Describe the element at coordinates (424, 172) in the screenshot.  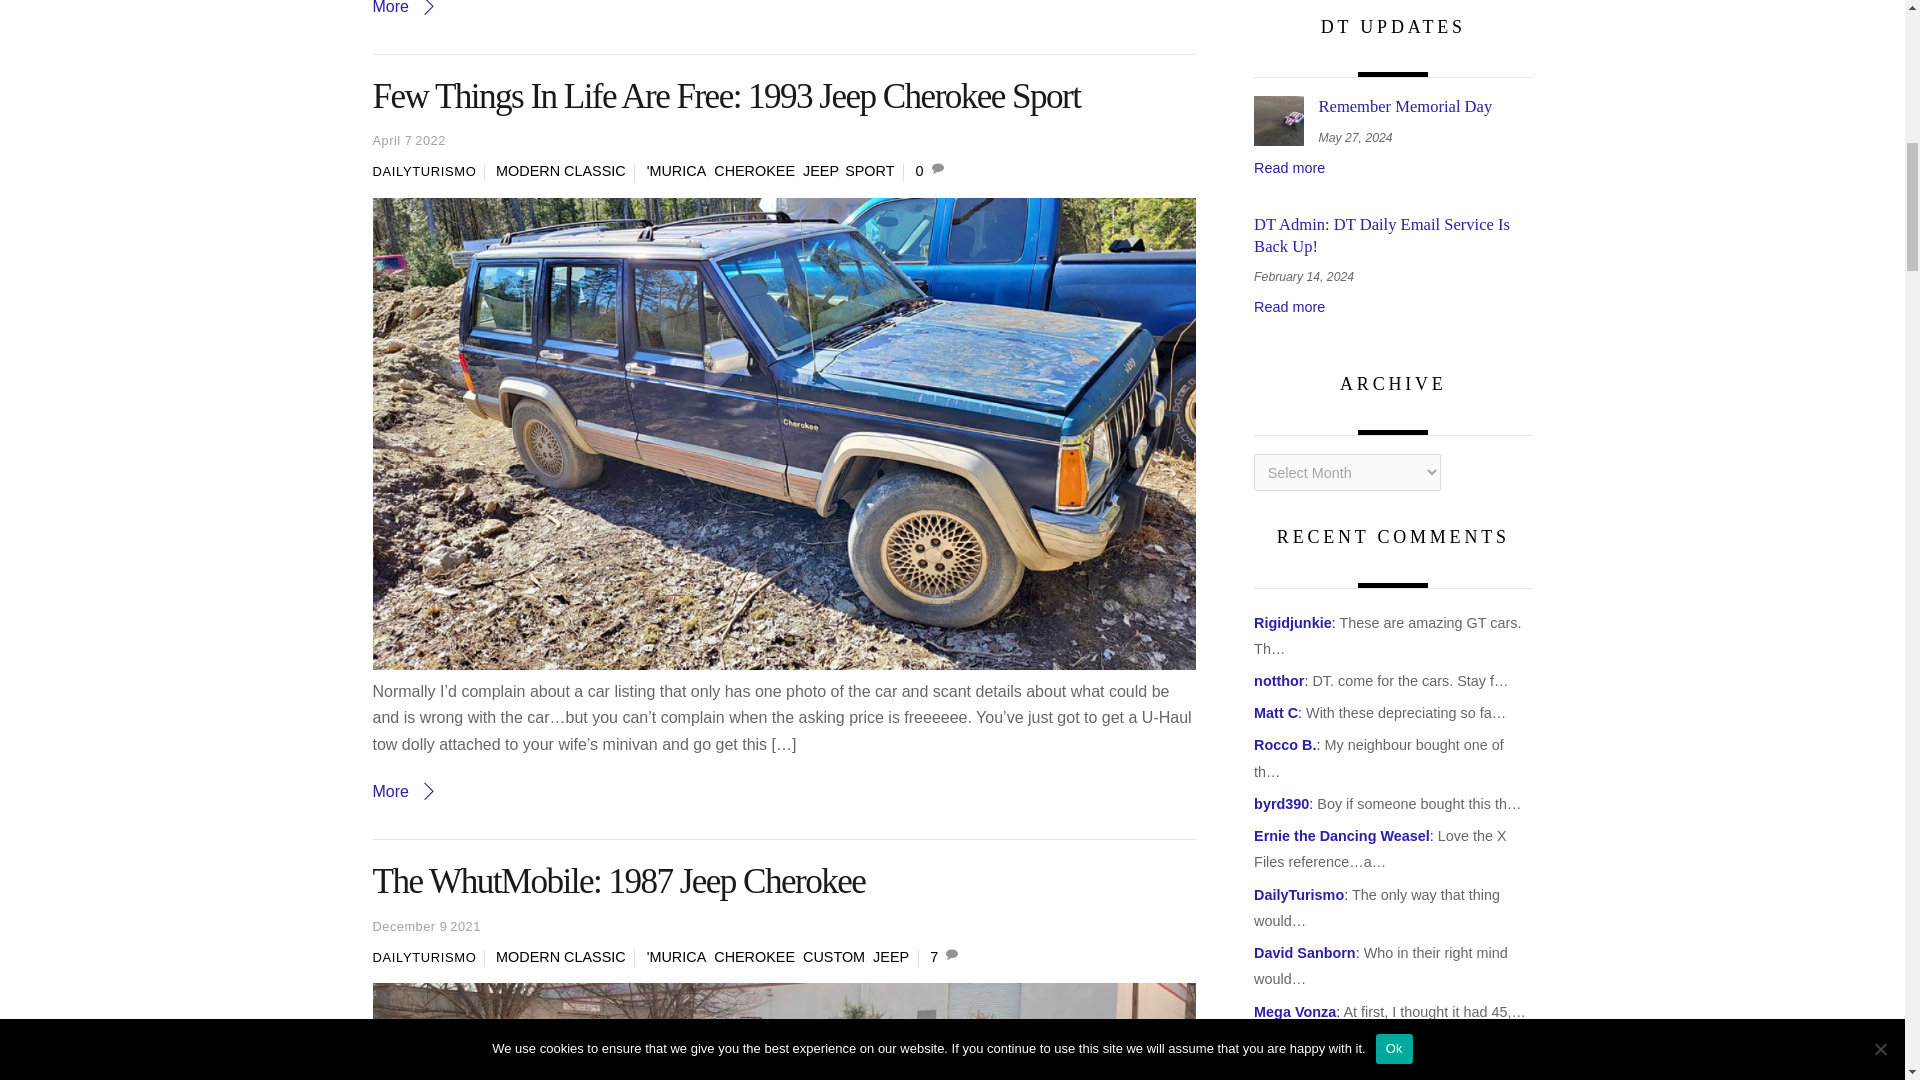
I see `DAILYTURISMO` at that location.